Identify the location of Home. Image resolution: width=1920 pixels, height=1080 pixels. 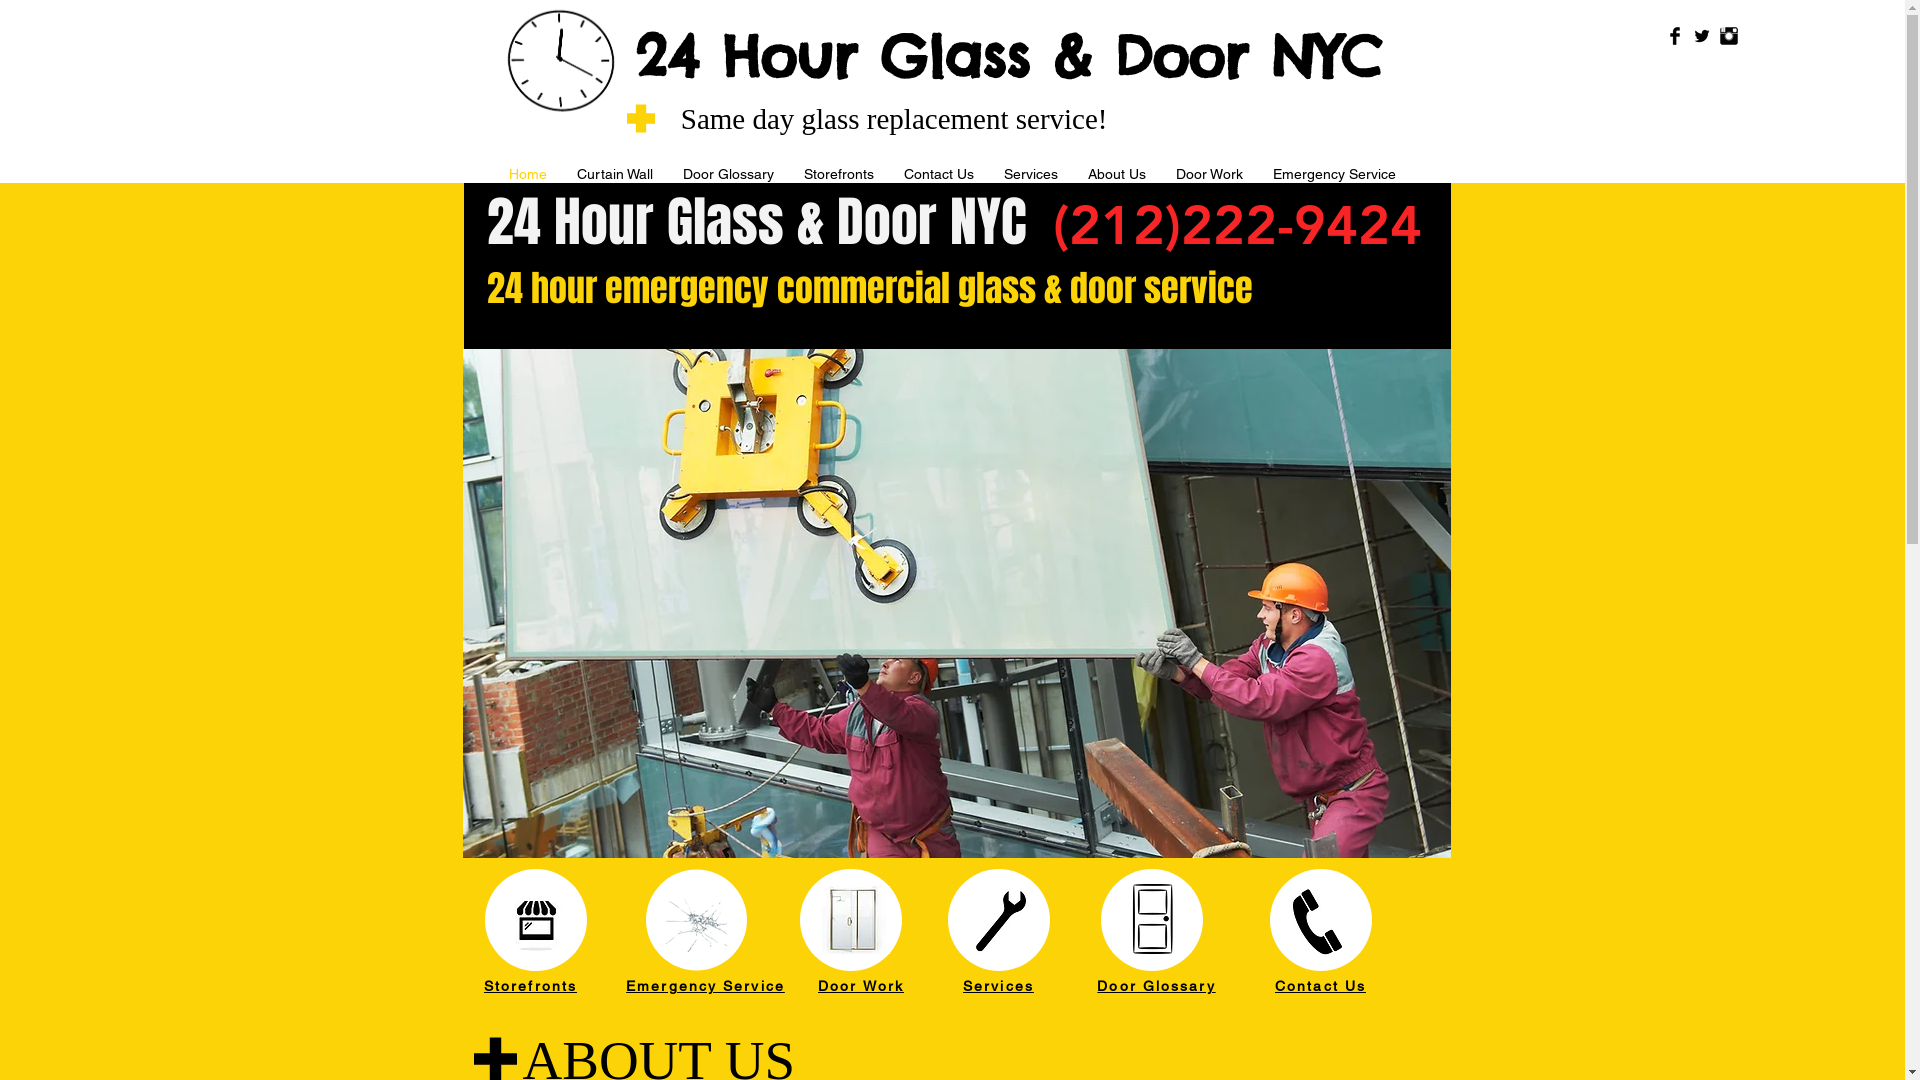
(528, 170).